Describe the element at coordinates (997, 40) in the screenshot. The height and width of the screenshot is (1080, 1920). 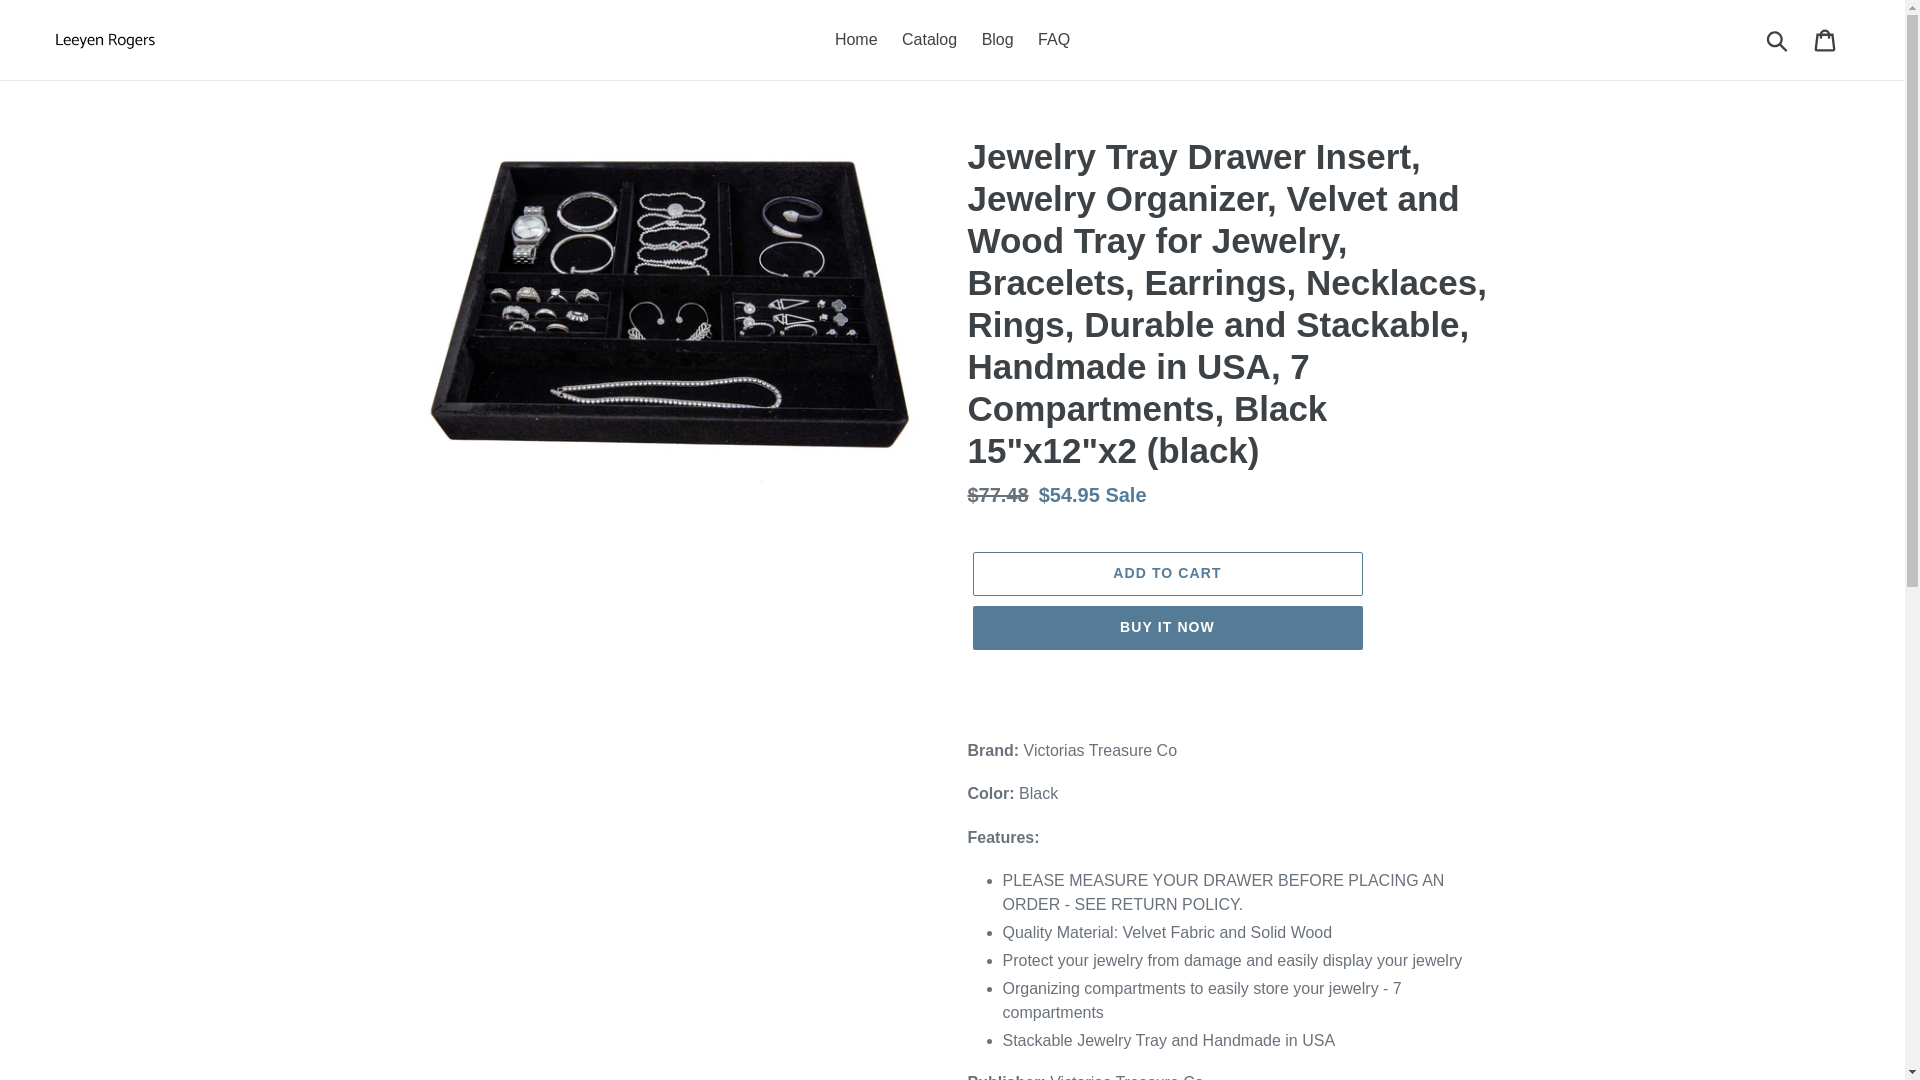
I see `Blog` at that location.